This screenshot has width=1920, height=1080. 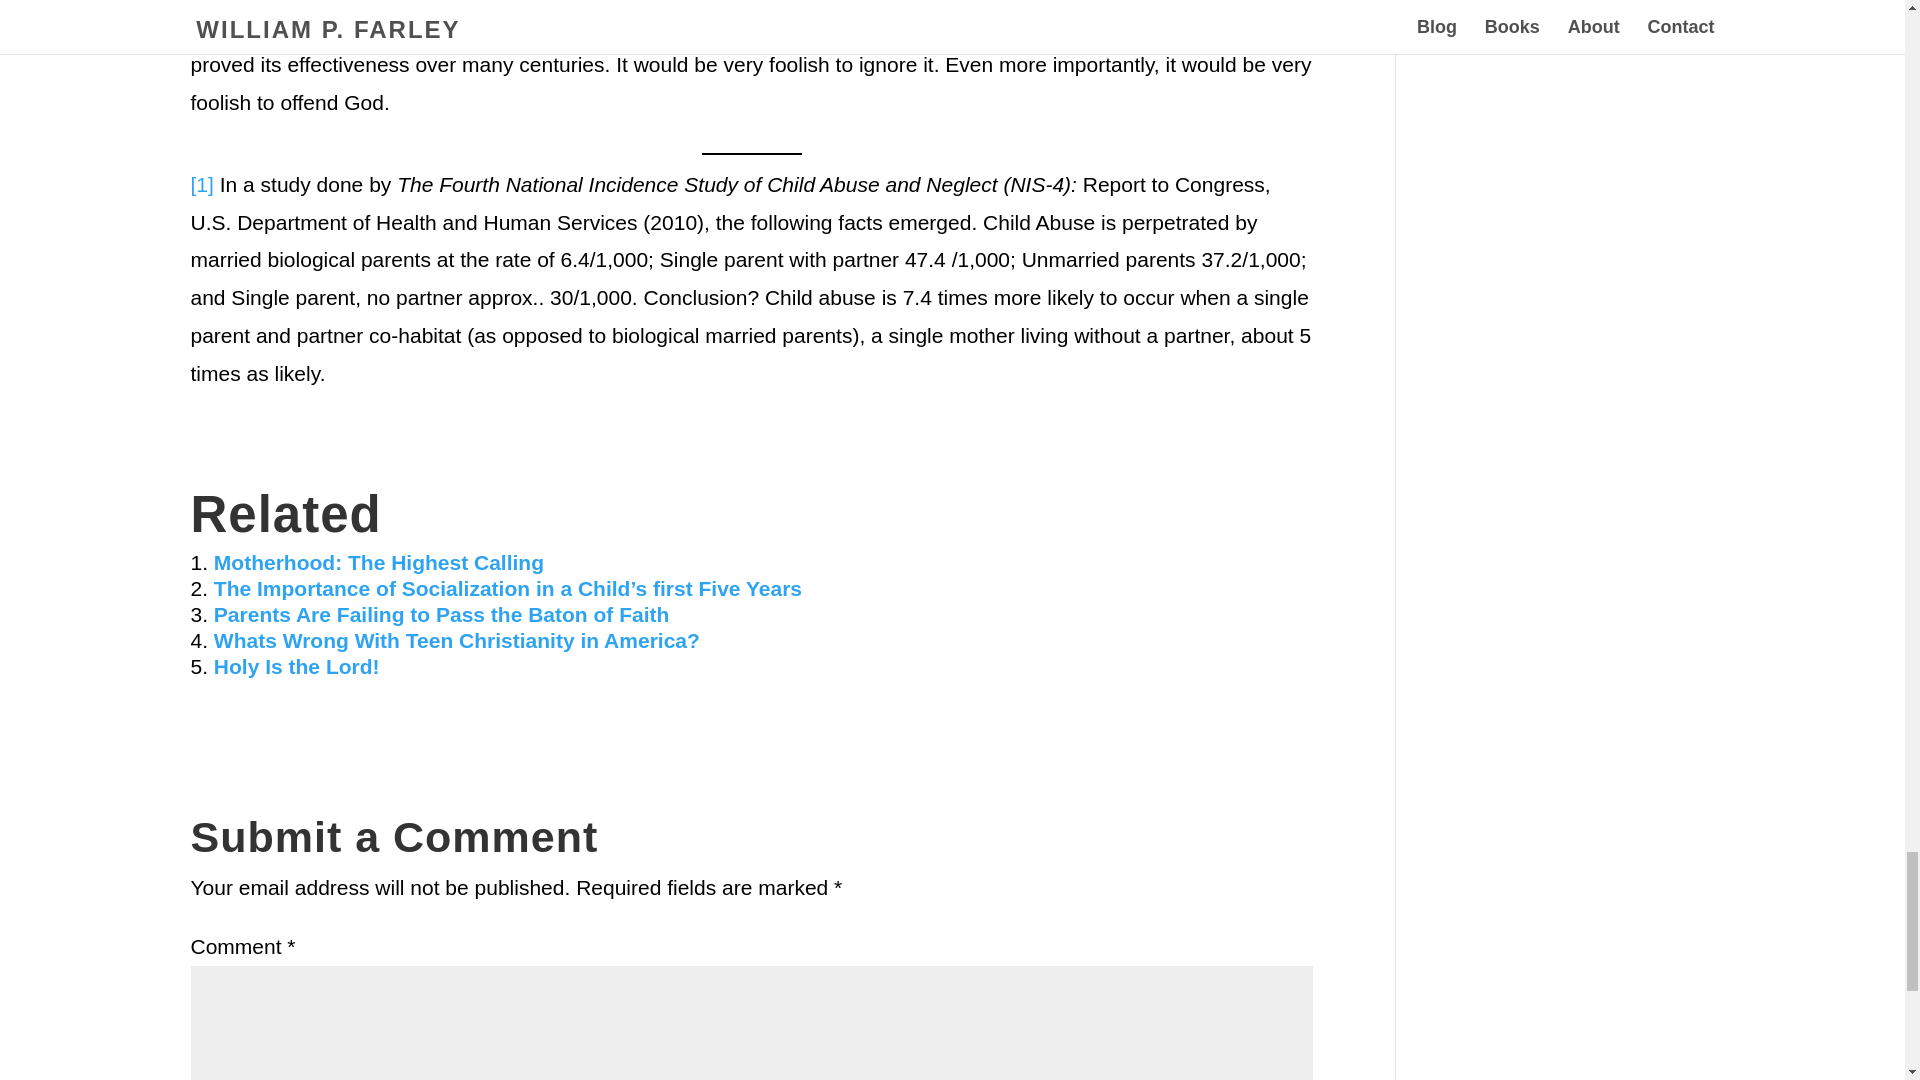 What do you see at coordinates (296, 666) in the screenshot?
I see `Holy Is the Lord!` at bounding box center [296, 666].